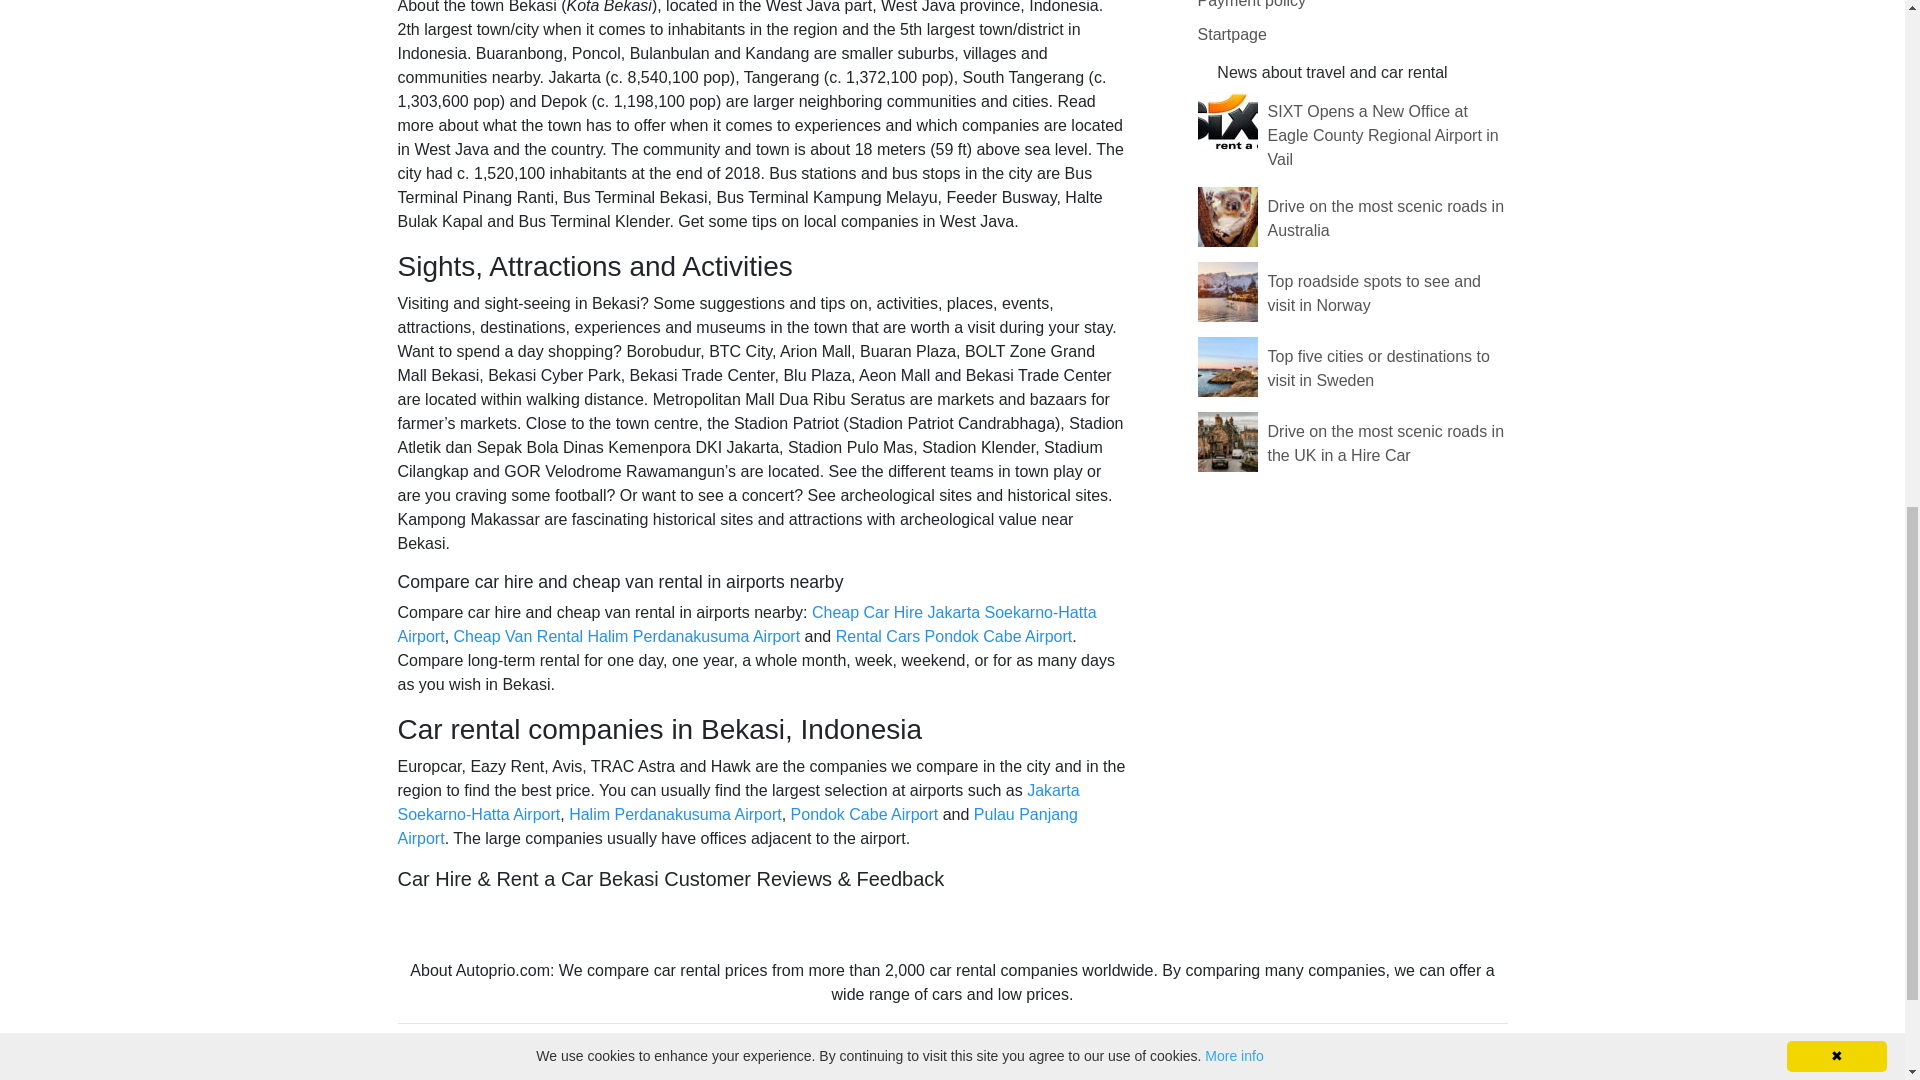 The image size is (1920, 1080). Describe the element at coordinates (738, 802) in the screenshot. I see `Jakarta Soekarno-Hatta Airport` at that location.